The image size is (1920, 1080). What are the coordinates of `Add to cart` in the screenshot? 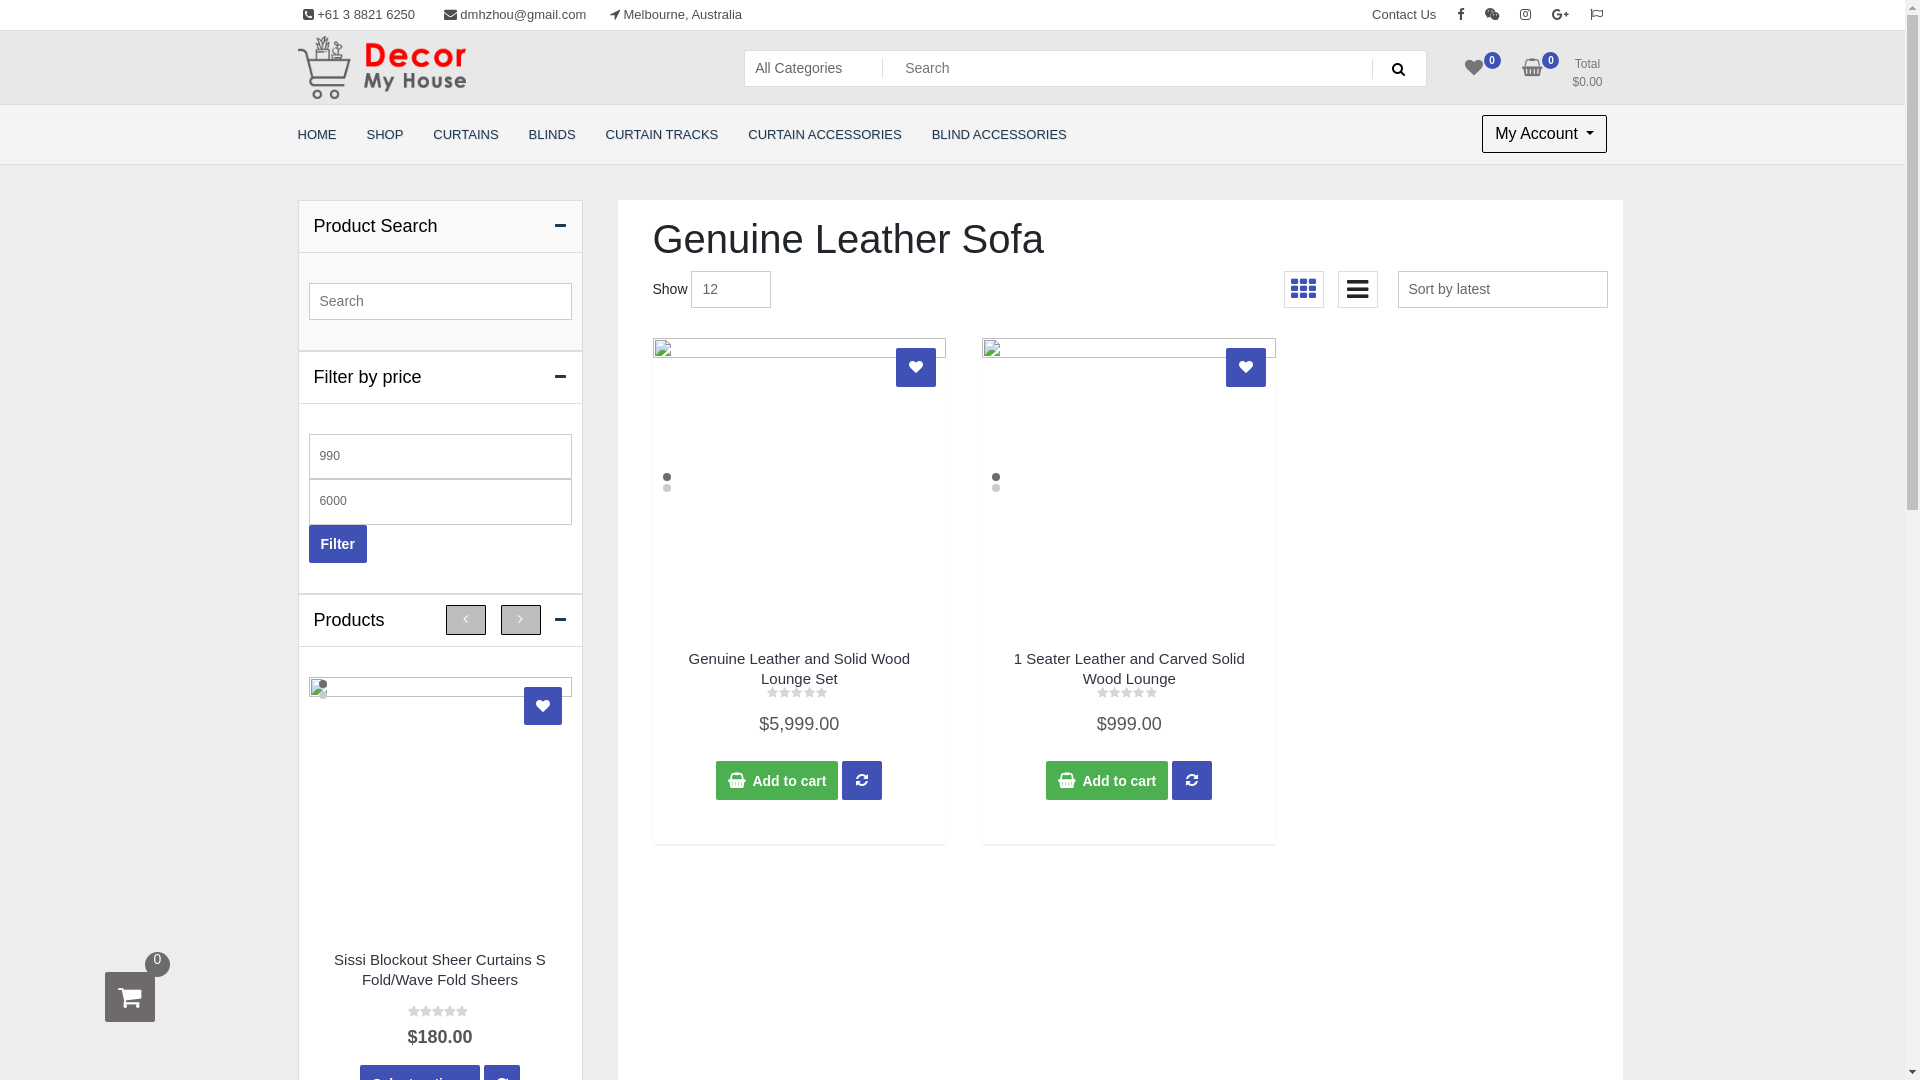 It's located at (777, 780).